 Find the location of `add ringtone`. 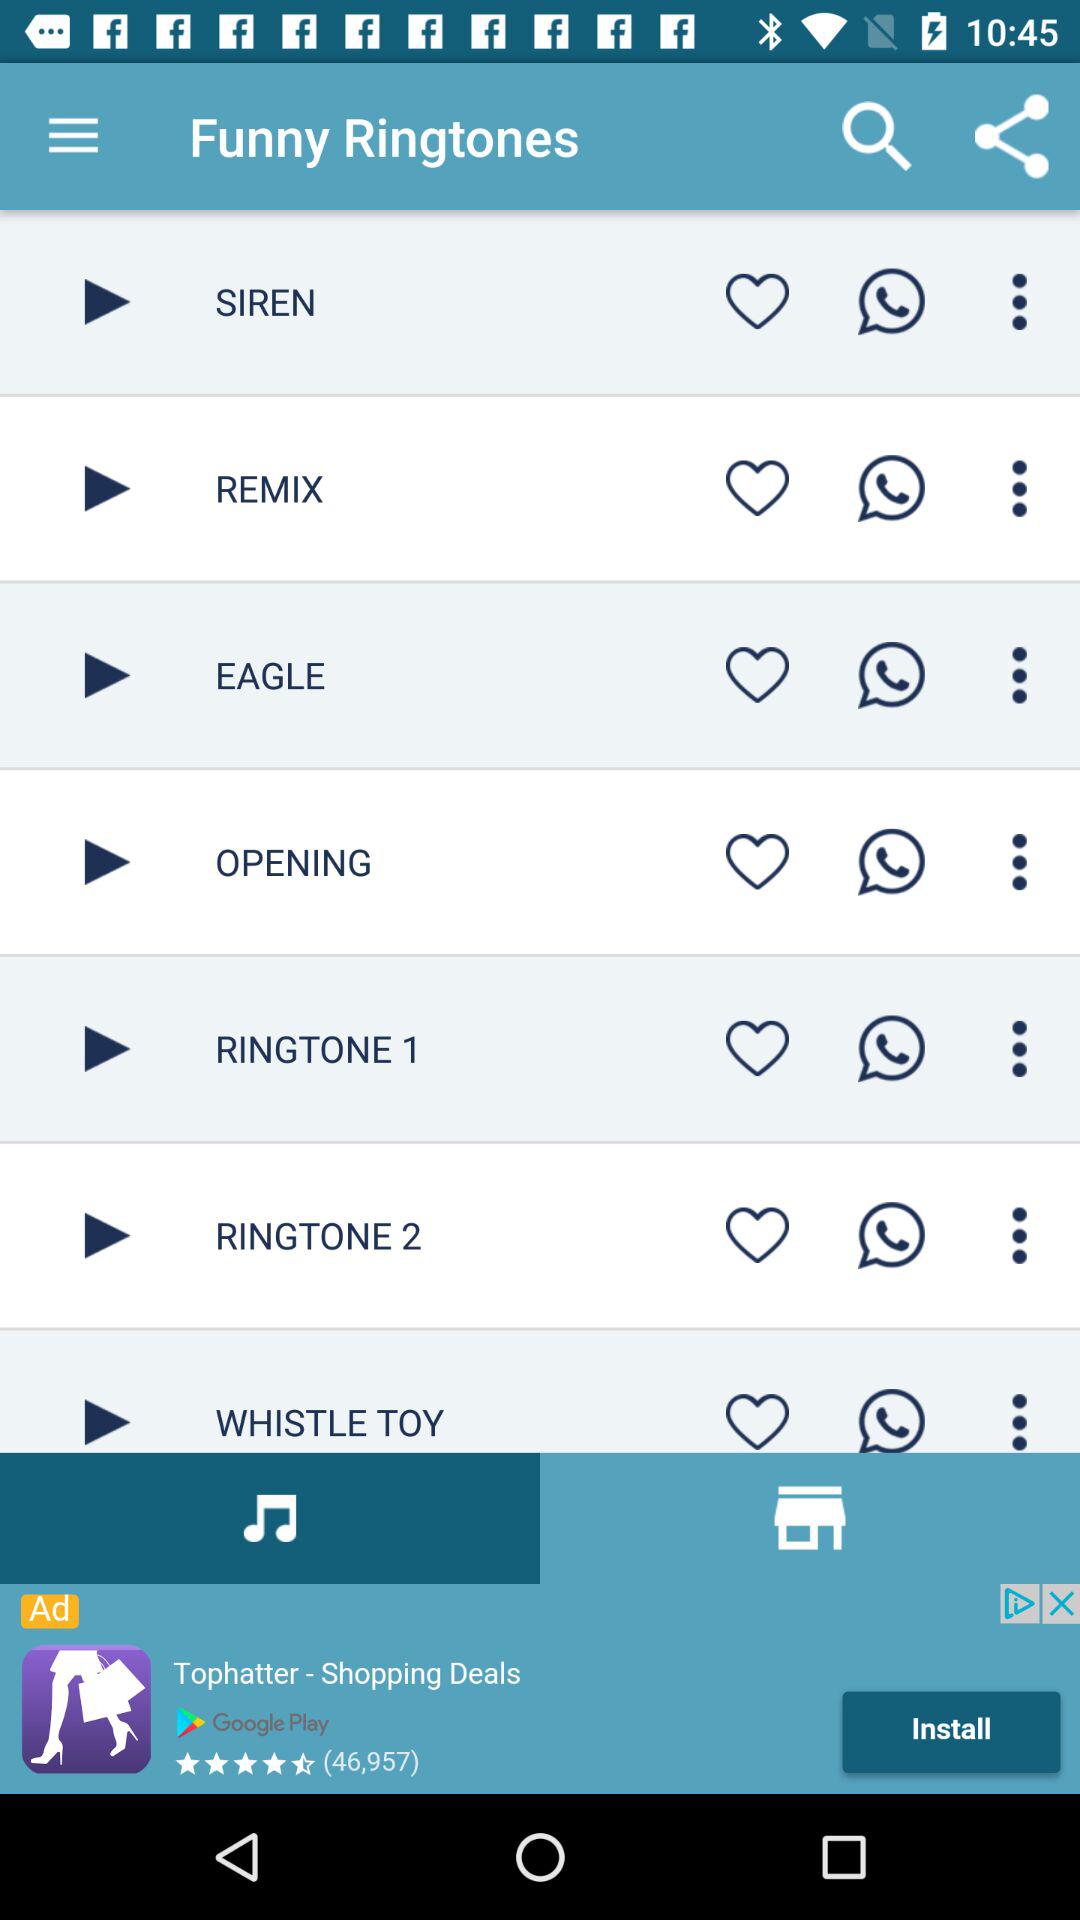

add ringtone is located at coordinates (891, 1414).